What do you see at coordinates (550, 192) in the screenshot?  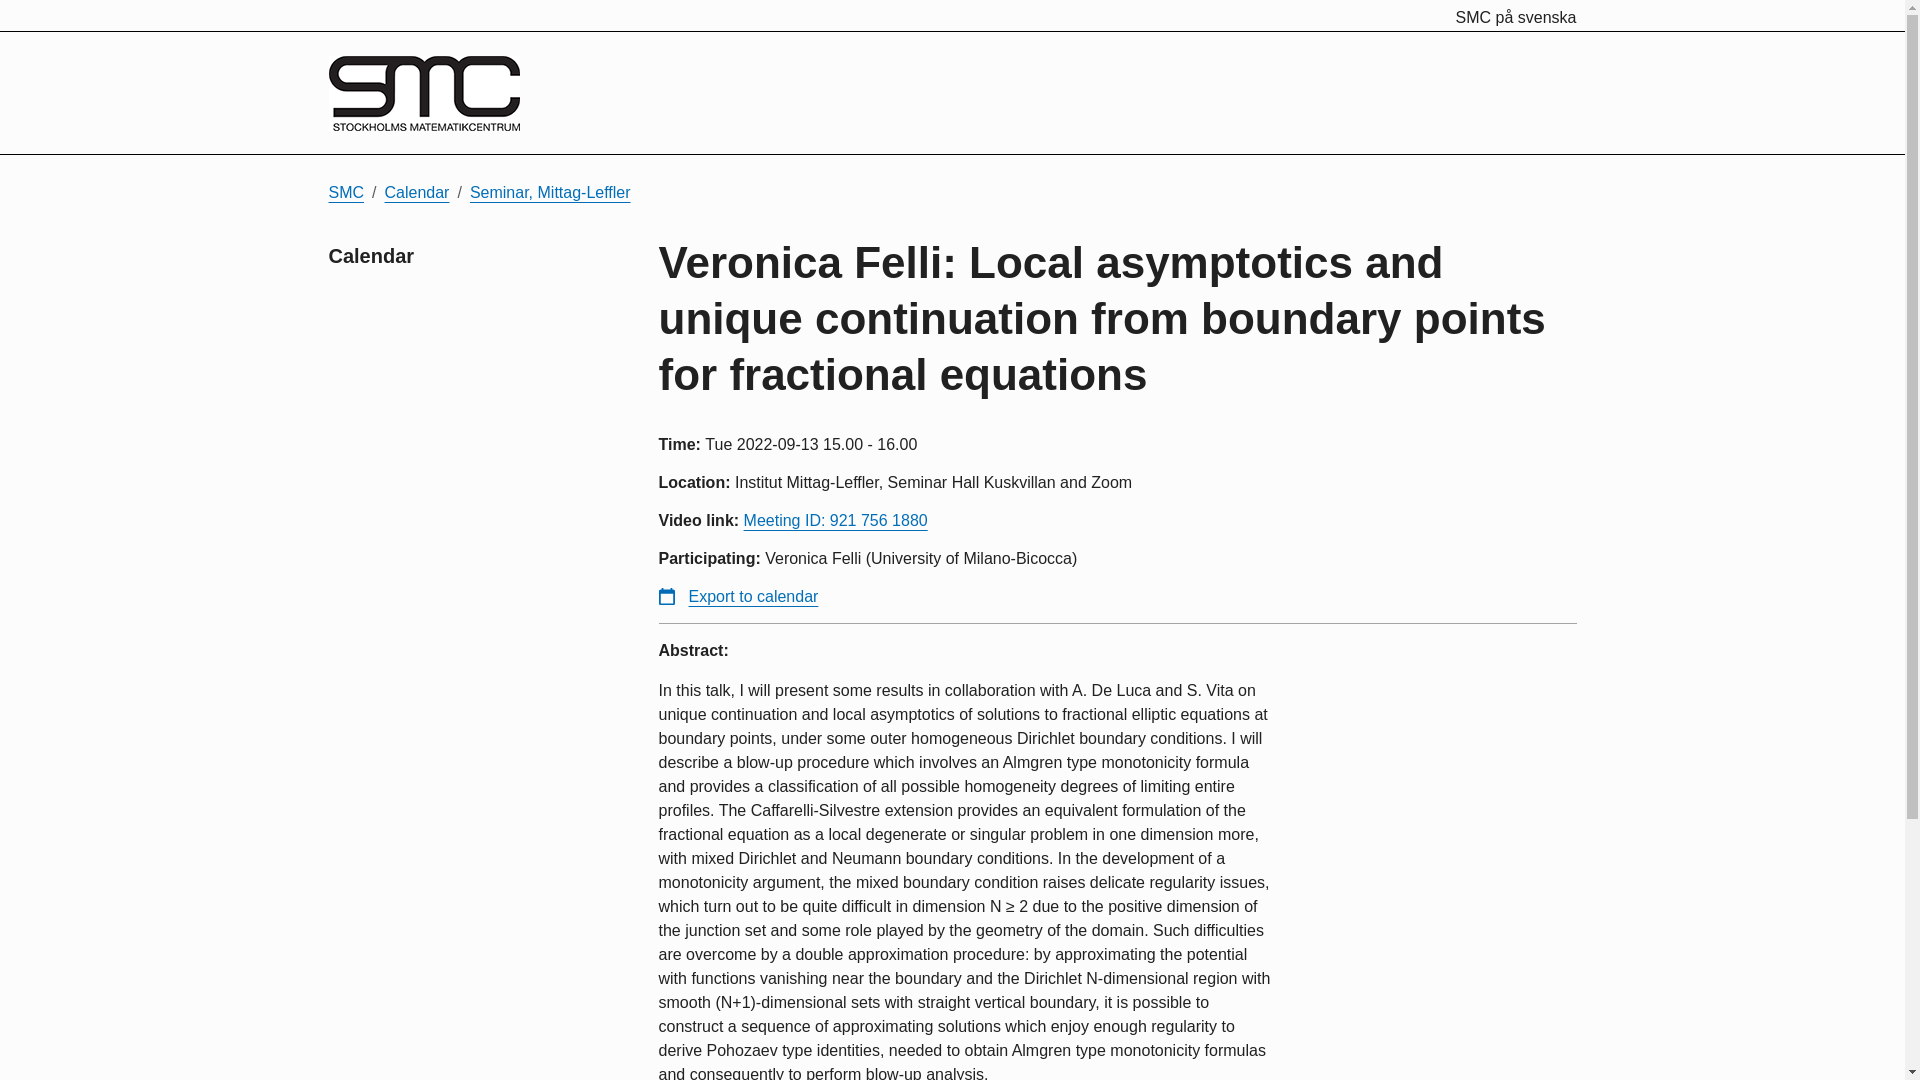 I see `Seminar, Mittag-Leffler` at bounding box center [550, 192].